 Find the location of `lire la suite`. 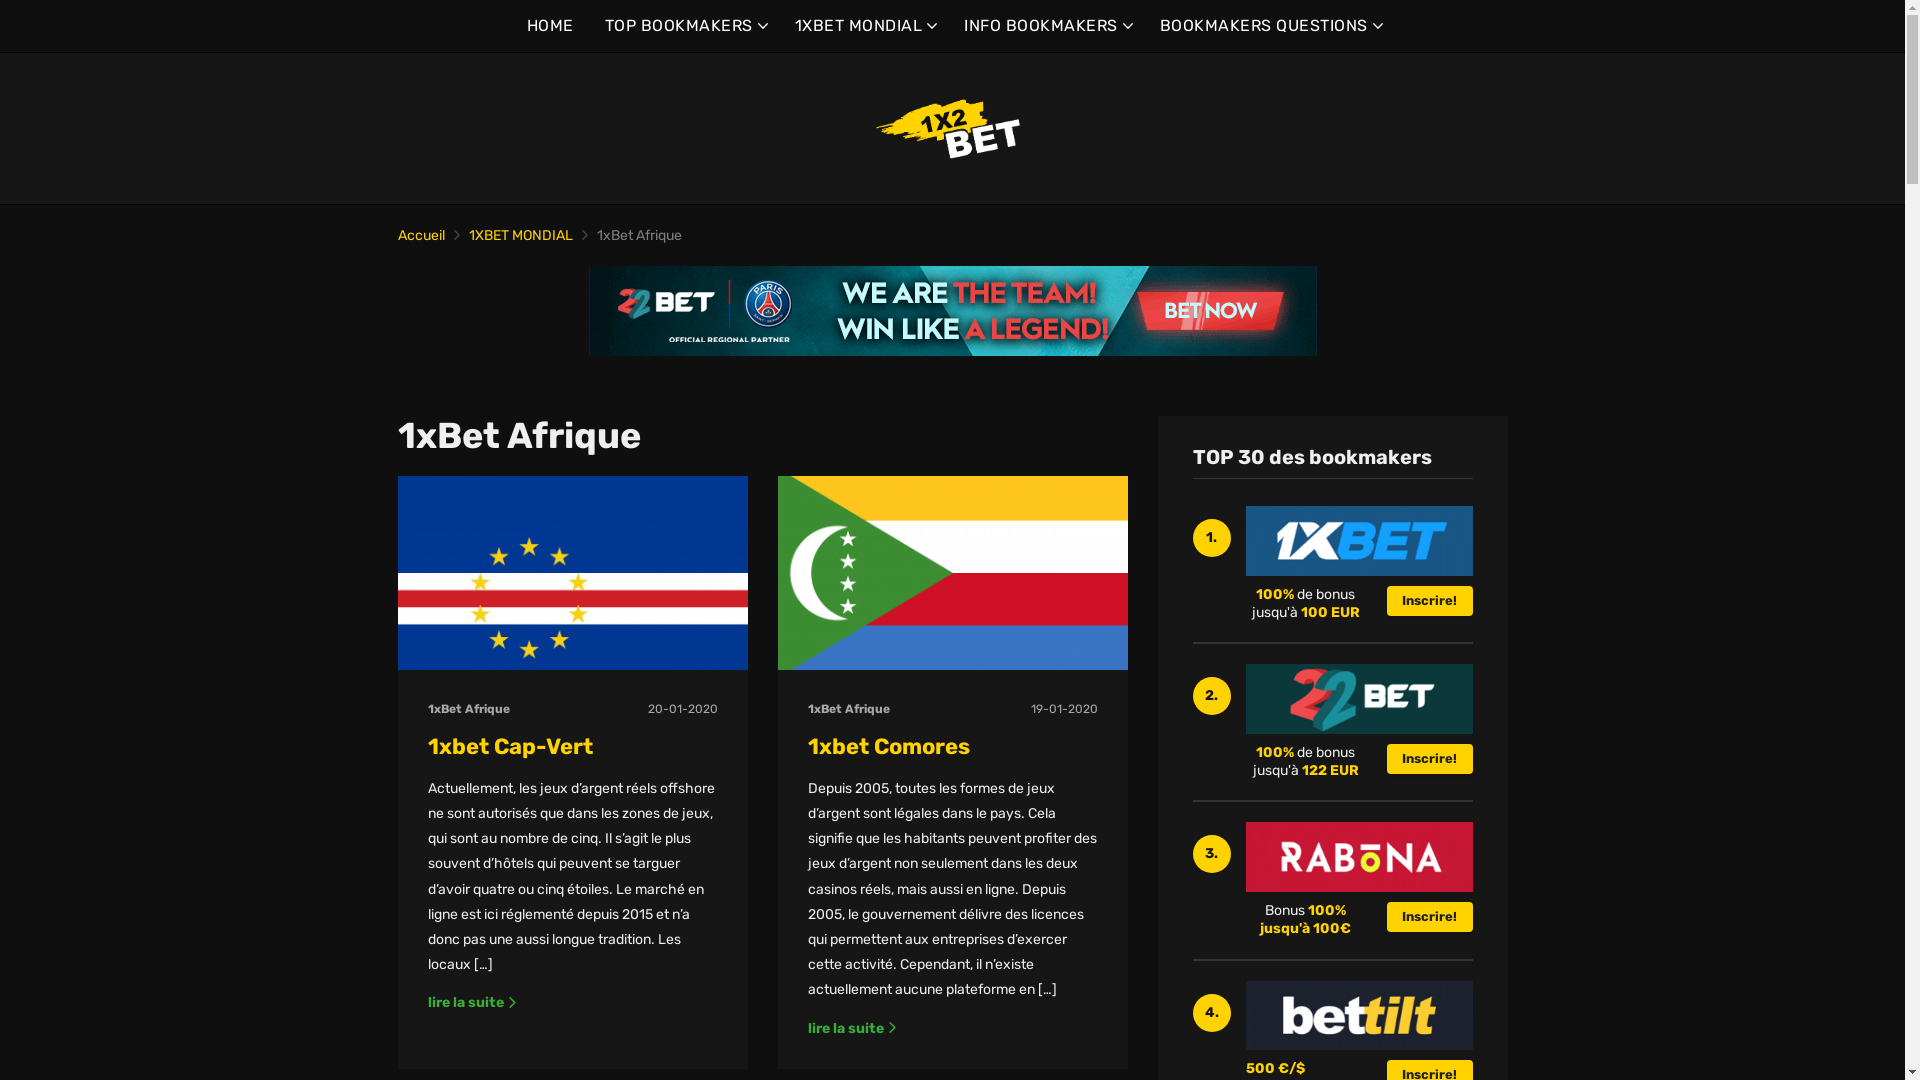

lire la suite is located at coordinates (853, 1028).